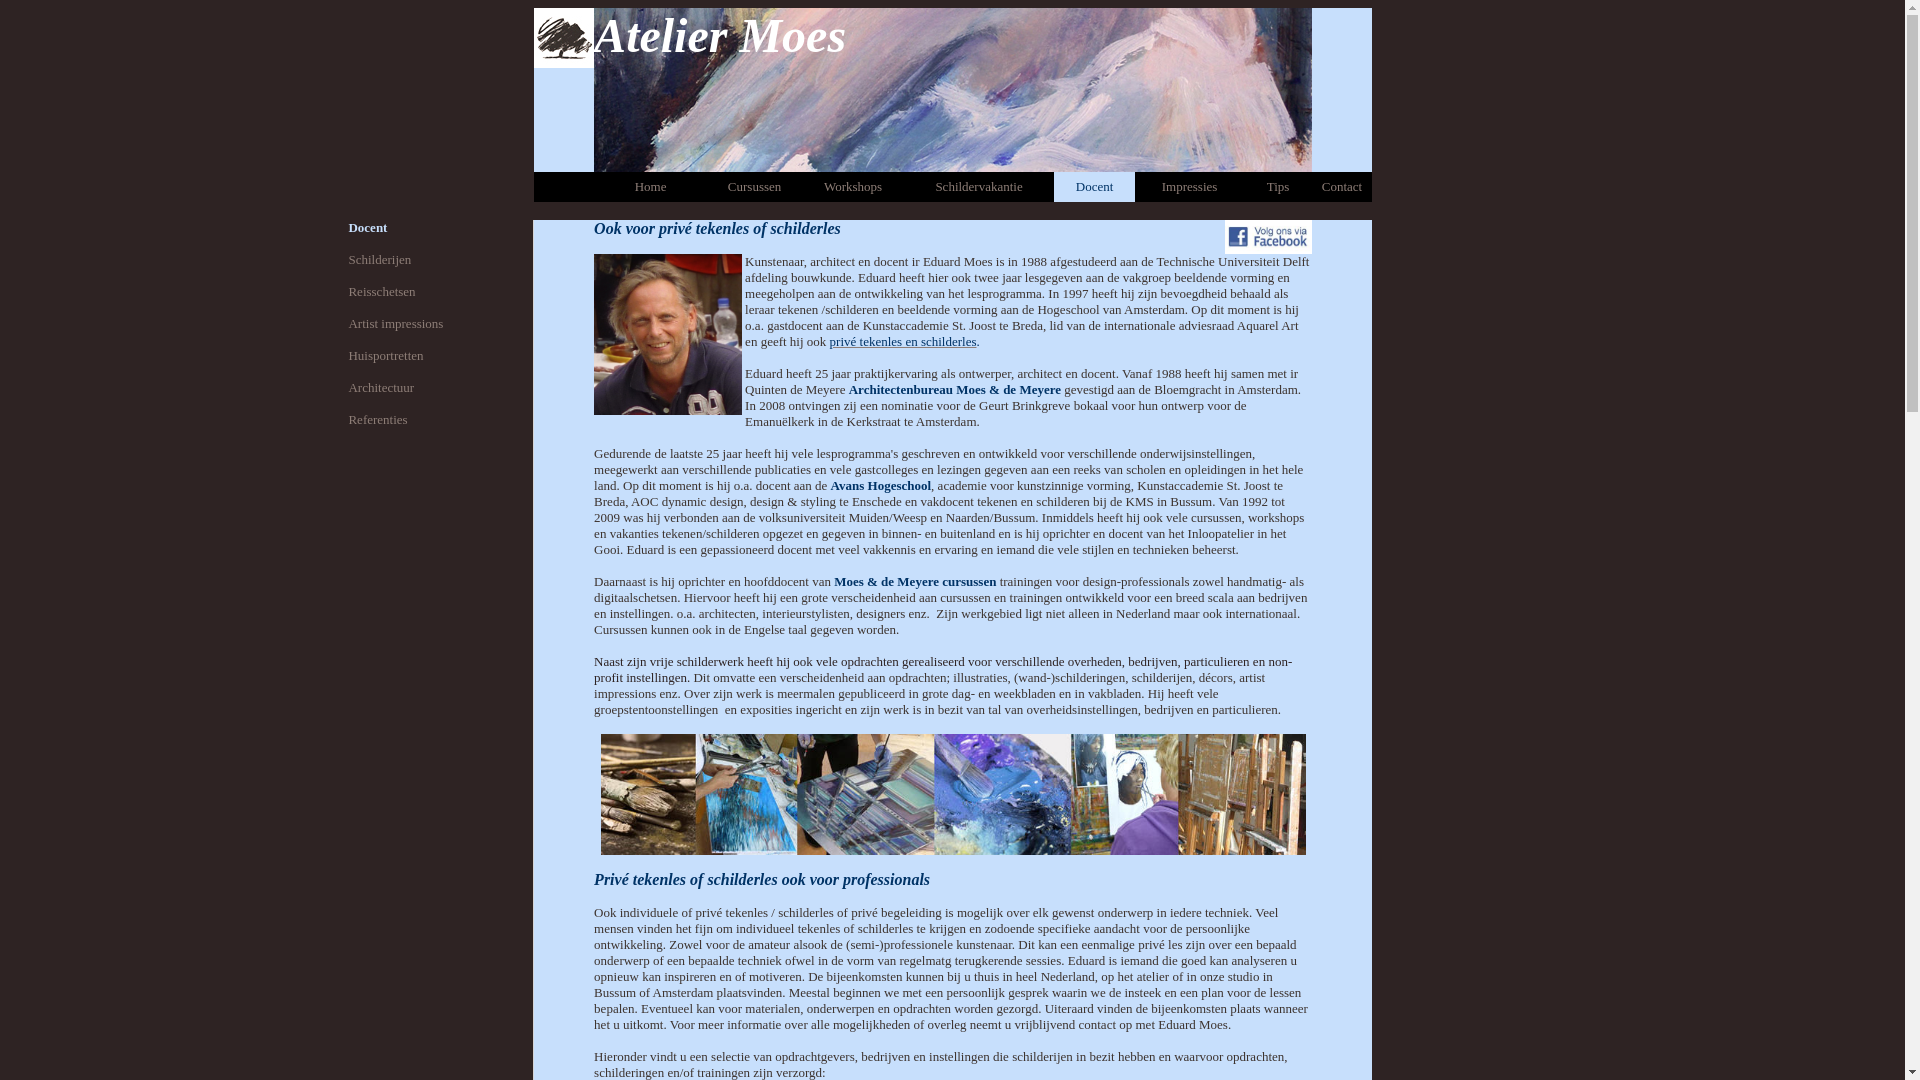  Describe the element at coordinates (382, 292) in the screenshot. I see `Reisschetsen` at that location.